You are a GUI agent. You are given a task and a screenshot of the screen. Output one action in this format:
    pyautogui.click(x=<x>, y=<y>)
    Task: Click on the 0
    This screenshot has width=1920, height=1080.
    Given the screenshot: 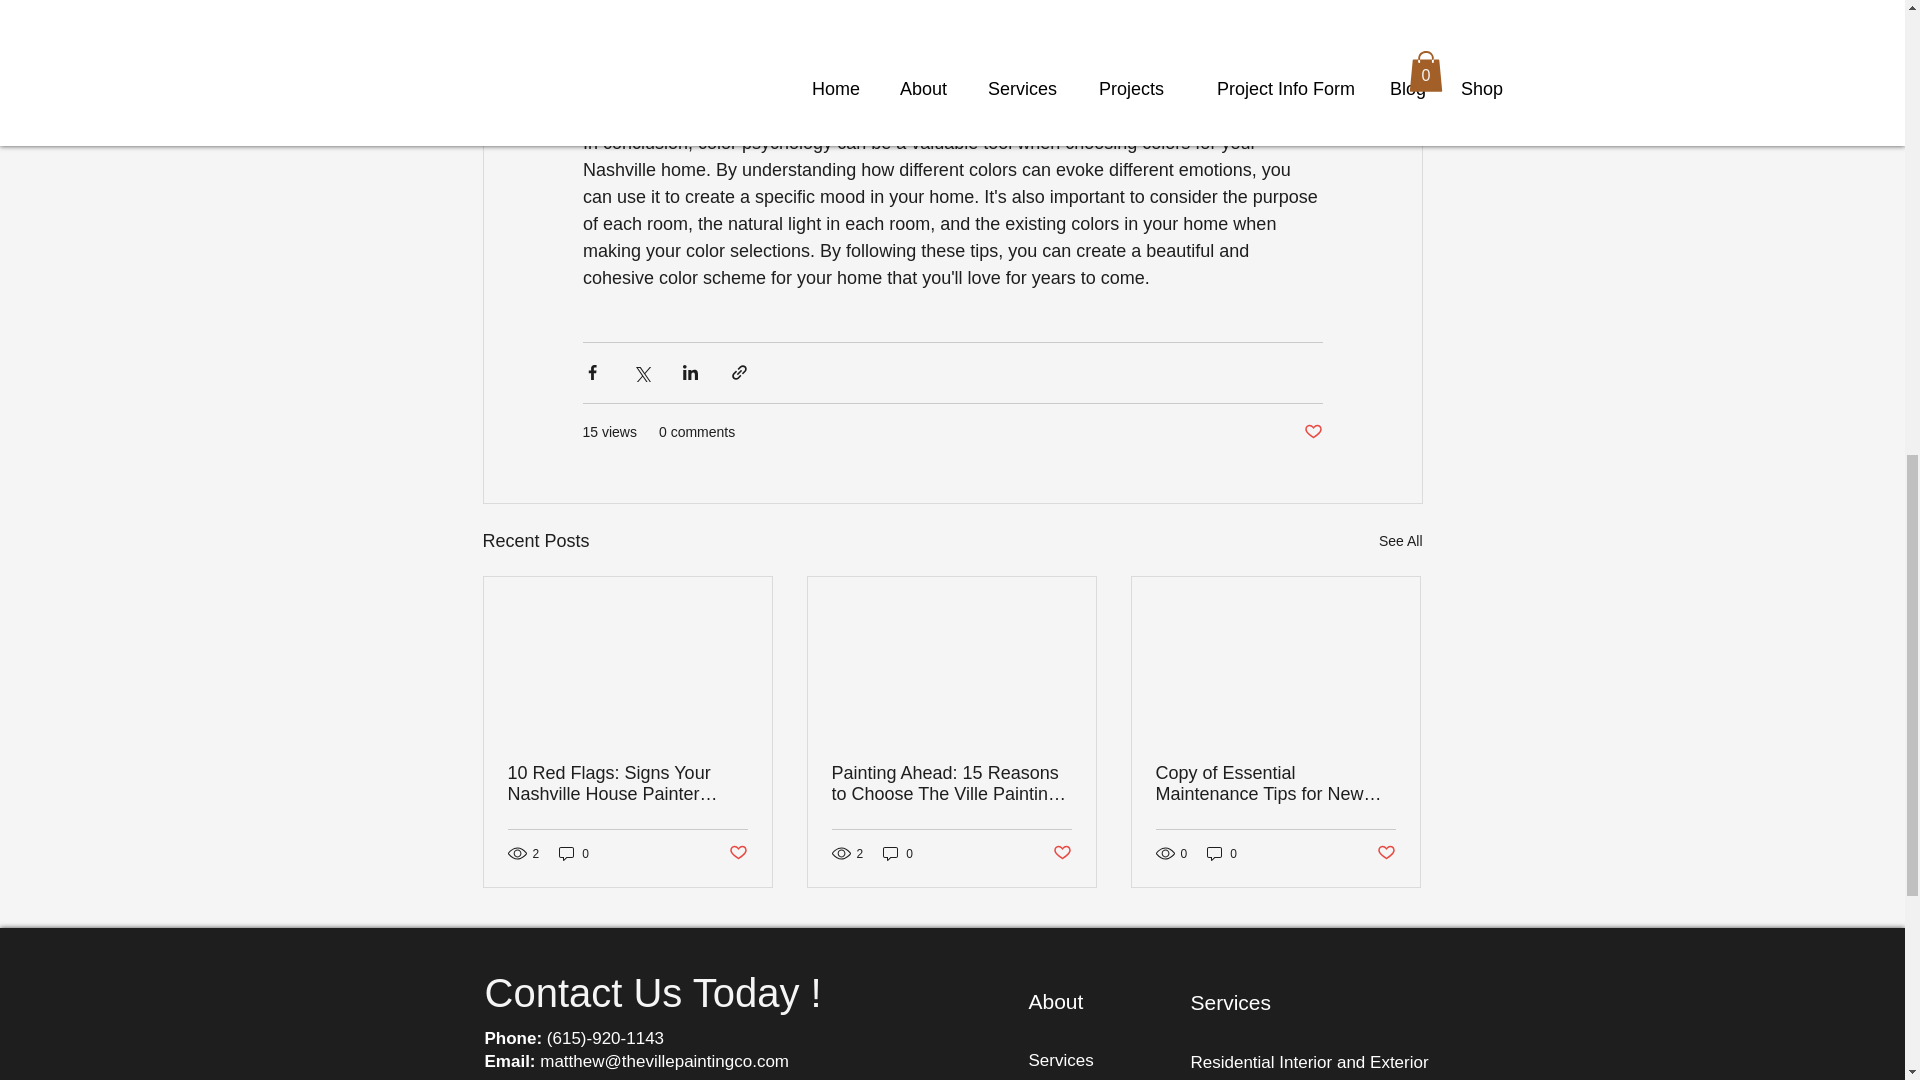 What is the action you would take?
    pyautogui.click(x=1222, y=852)
    